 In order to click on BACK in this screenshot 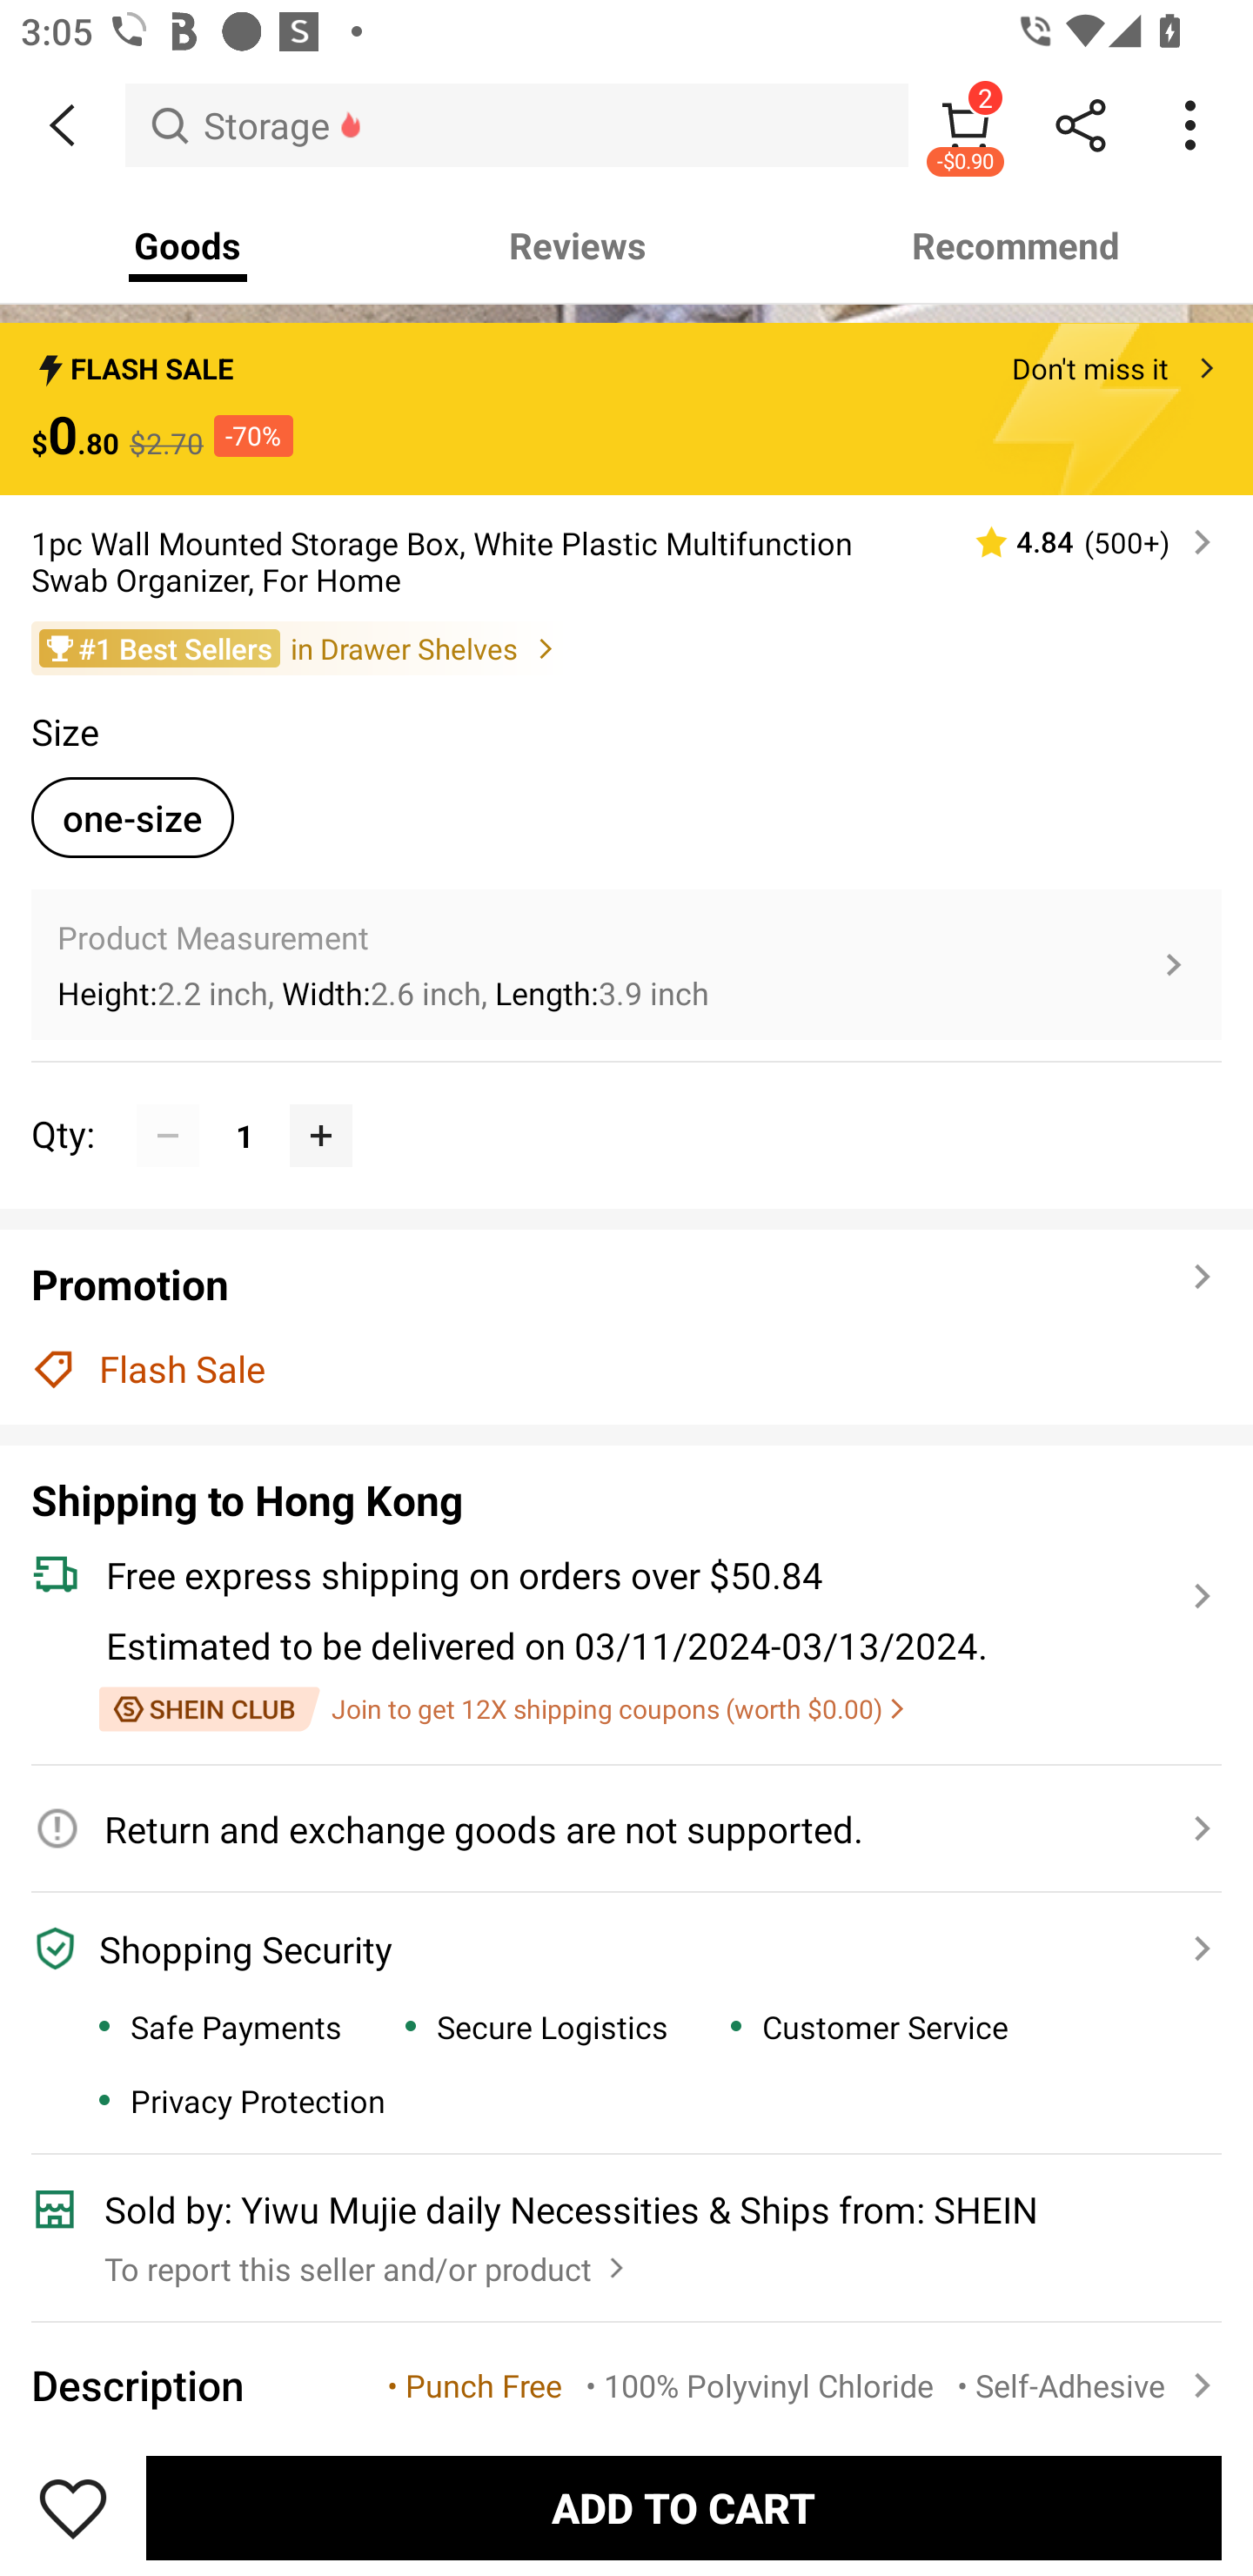, I will do `click(63, 125)`.